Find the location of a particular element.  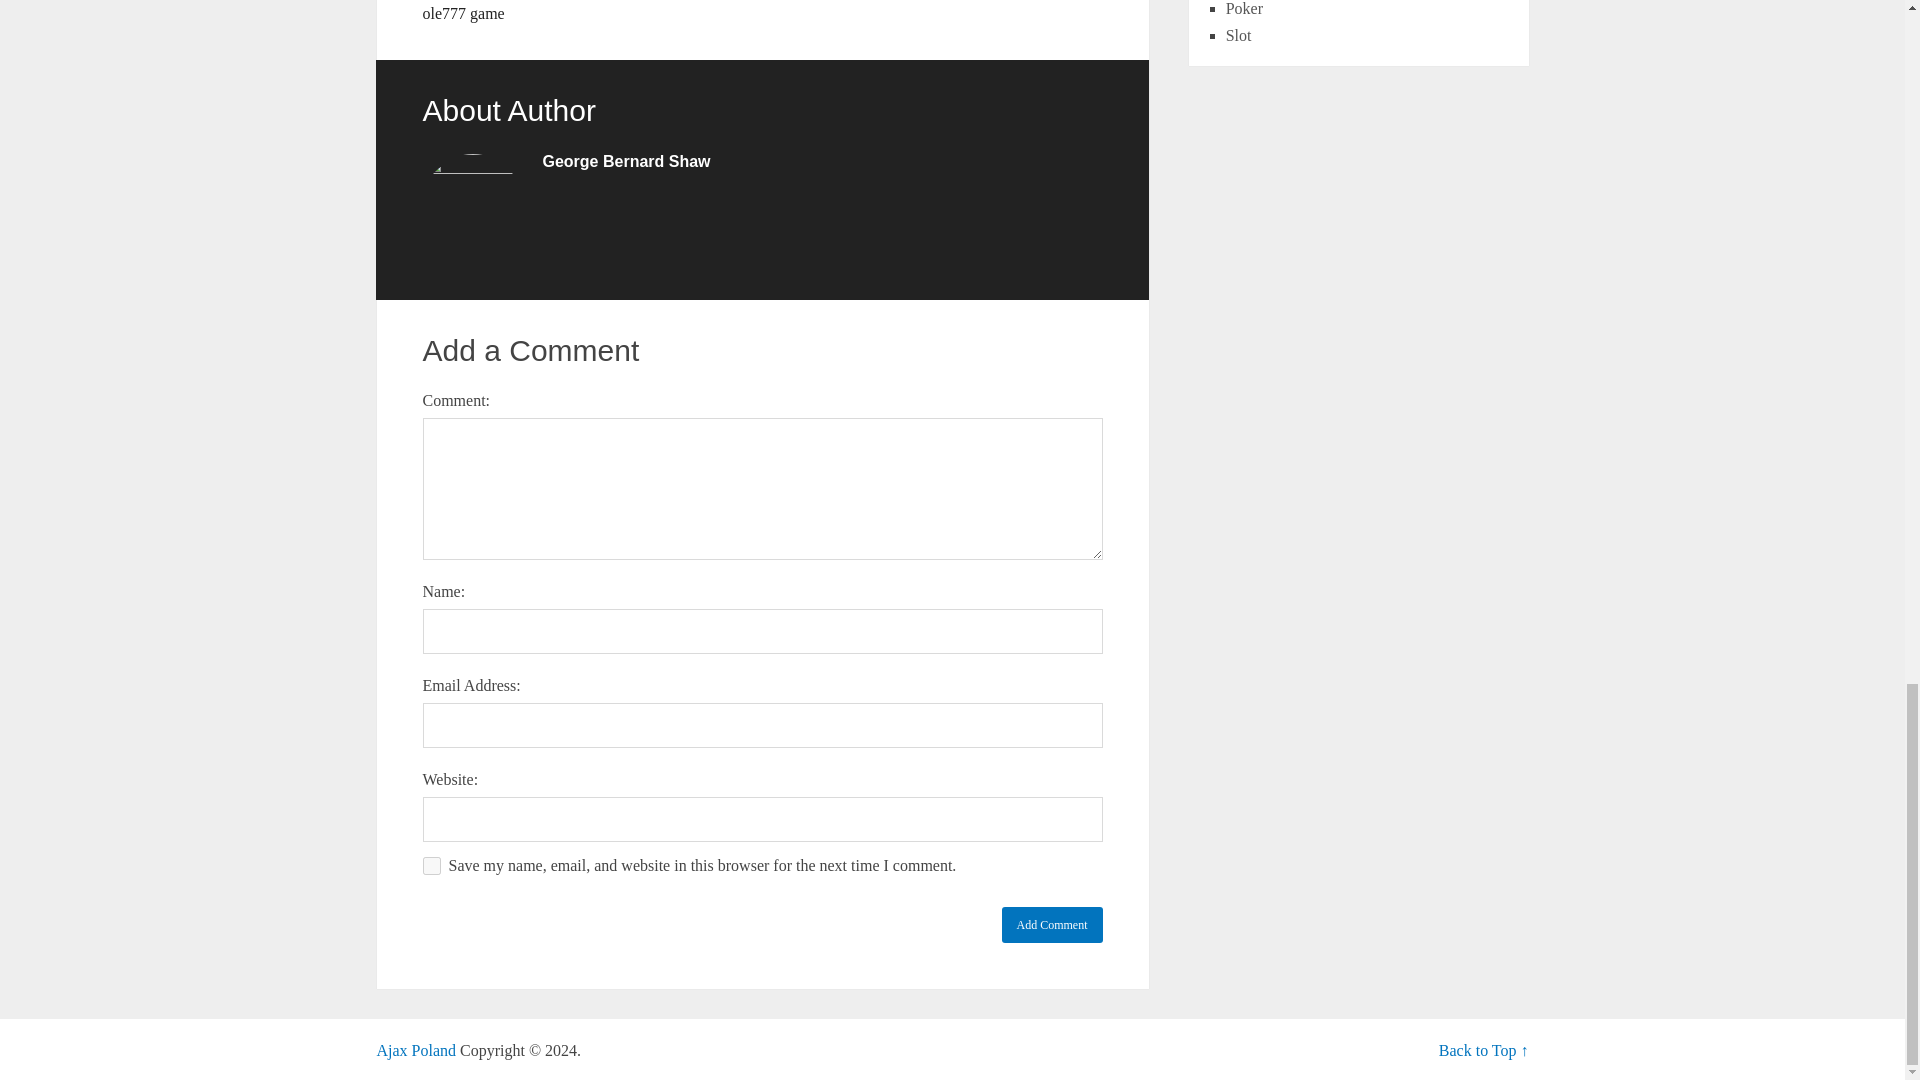

Add Comment is located at coordinates (1052, 924).